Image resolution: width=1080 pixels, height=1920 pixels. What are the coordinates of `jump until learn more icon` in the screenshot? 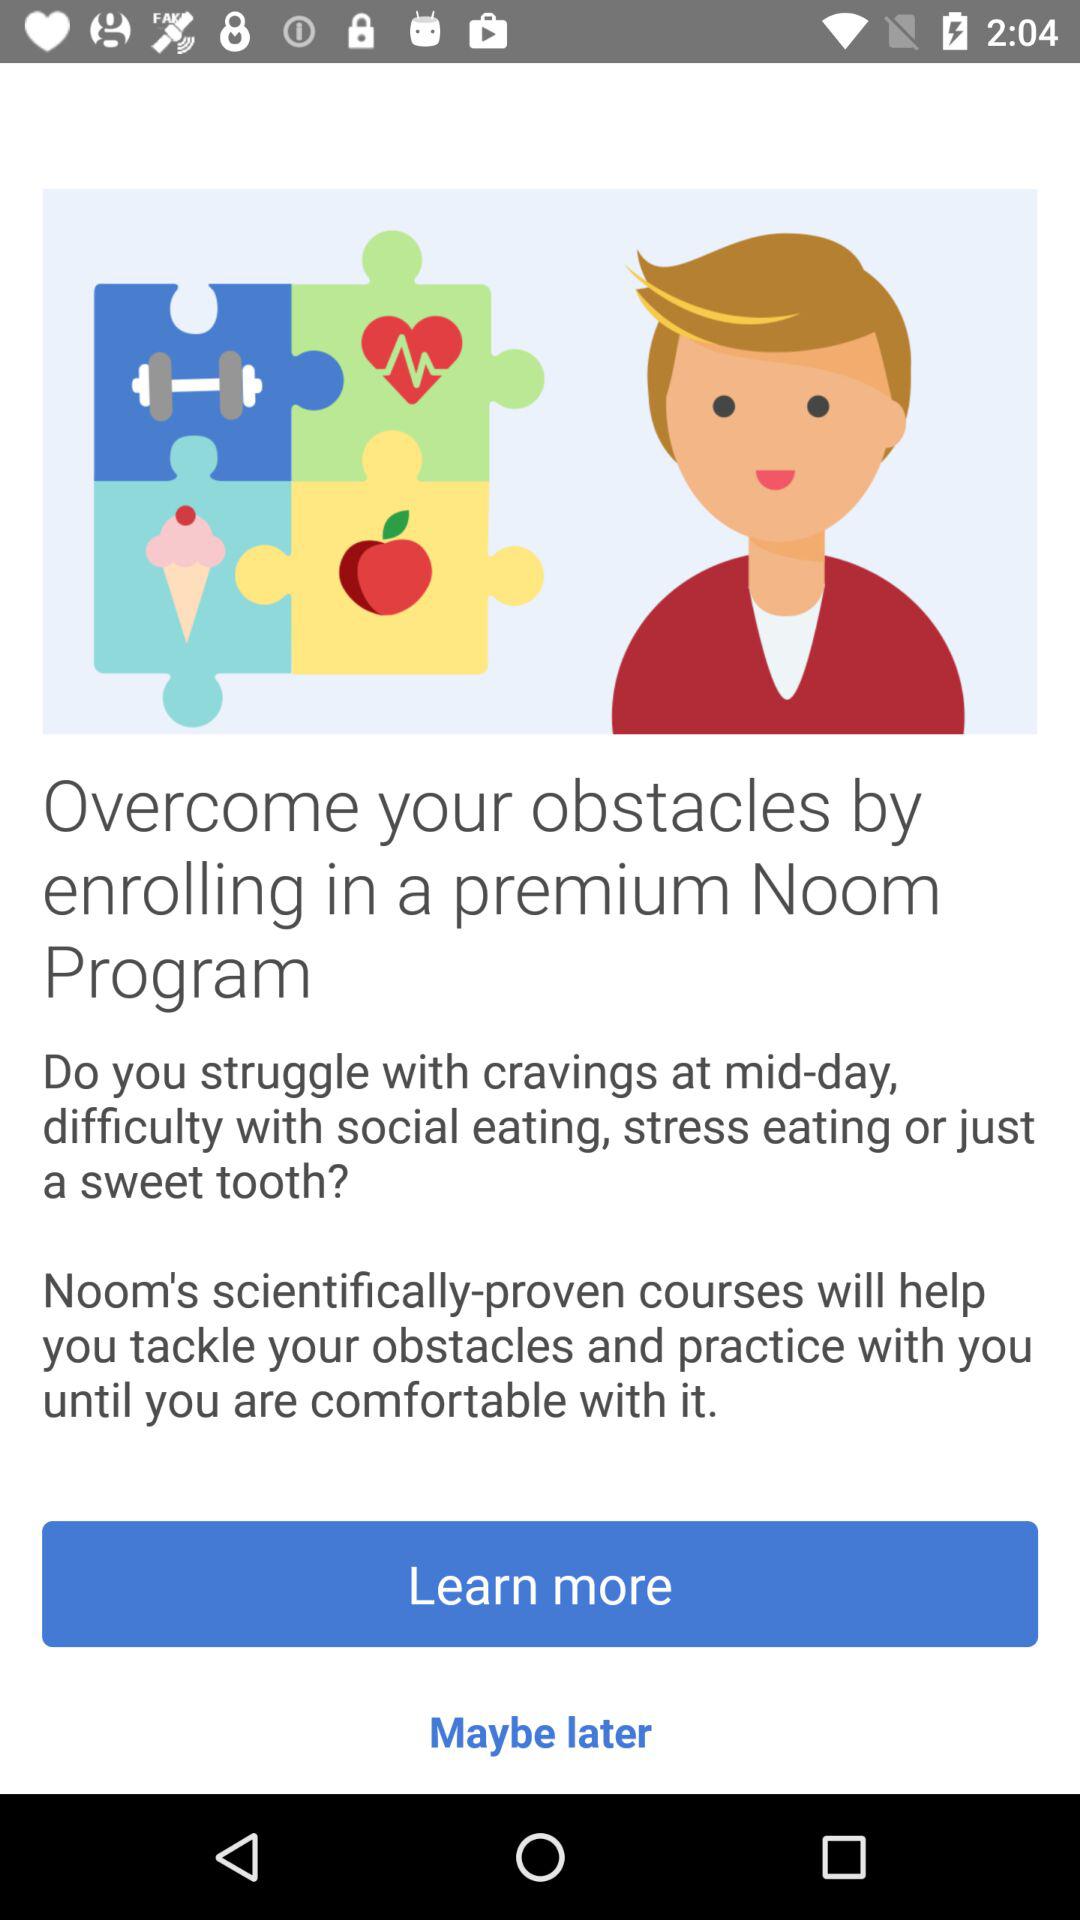 It's located at (540, 1584).